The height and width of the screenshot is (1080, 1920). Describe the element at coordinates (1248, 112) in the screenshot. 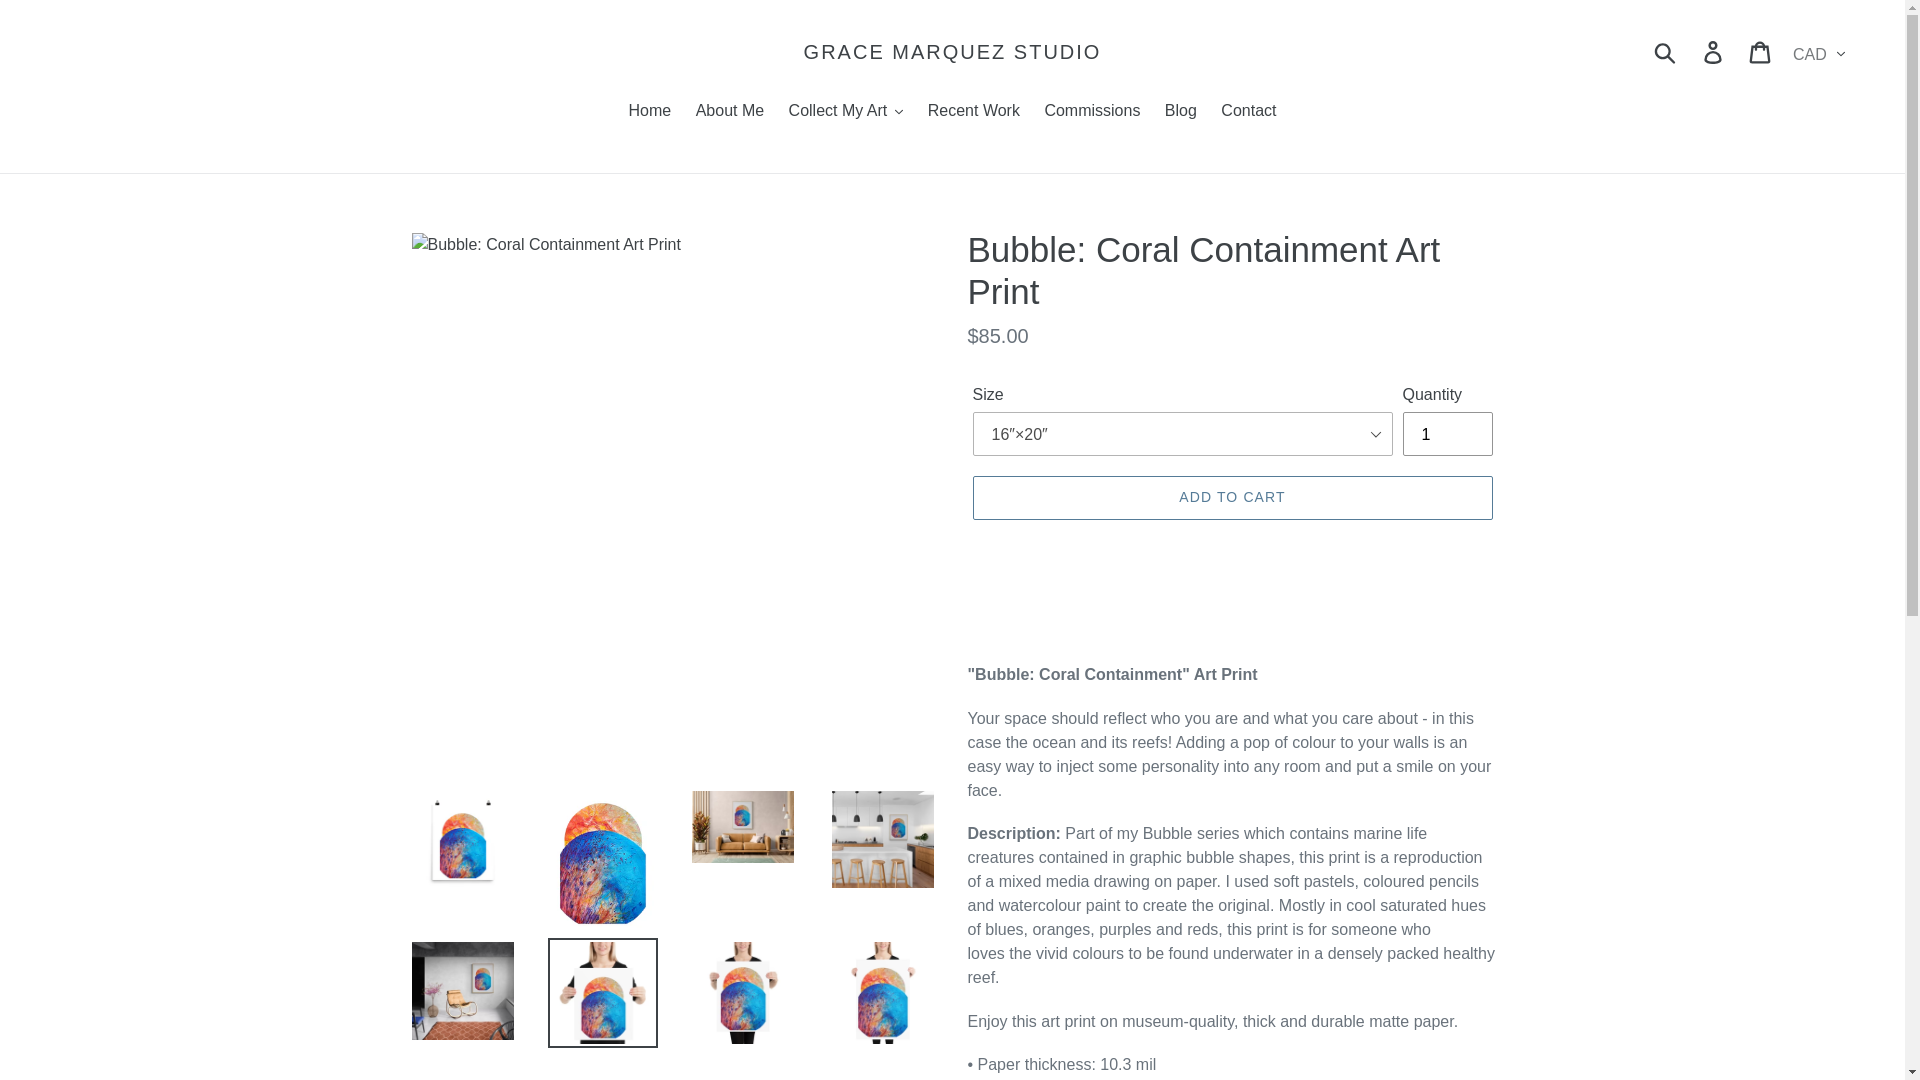

I see `Contact` at that location.